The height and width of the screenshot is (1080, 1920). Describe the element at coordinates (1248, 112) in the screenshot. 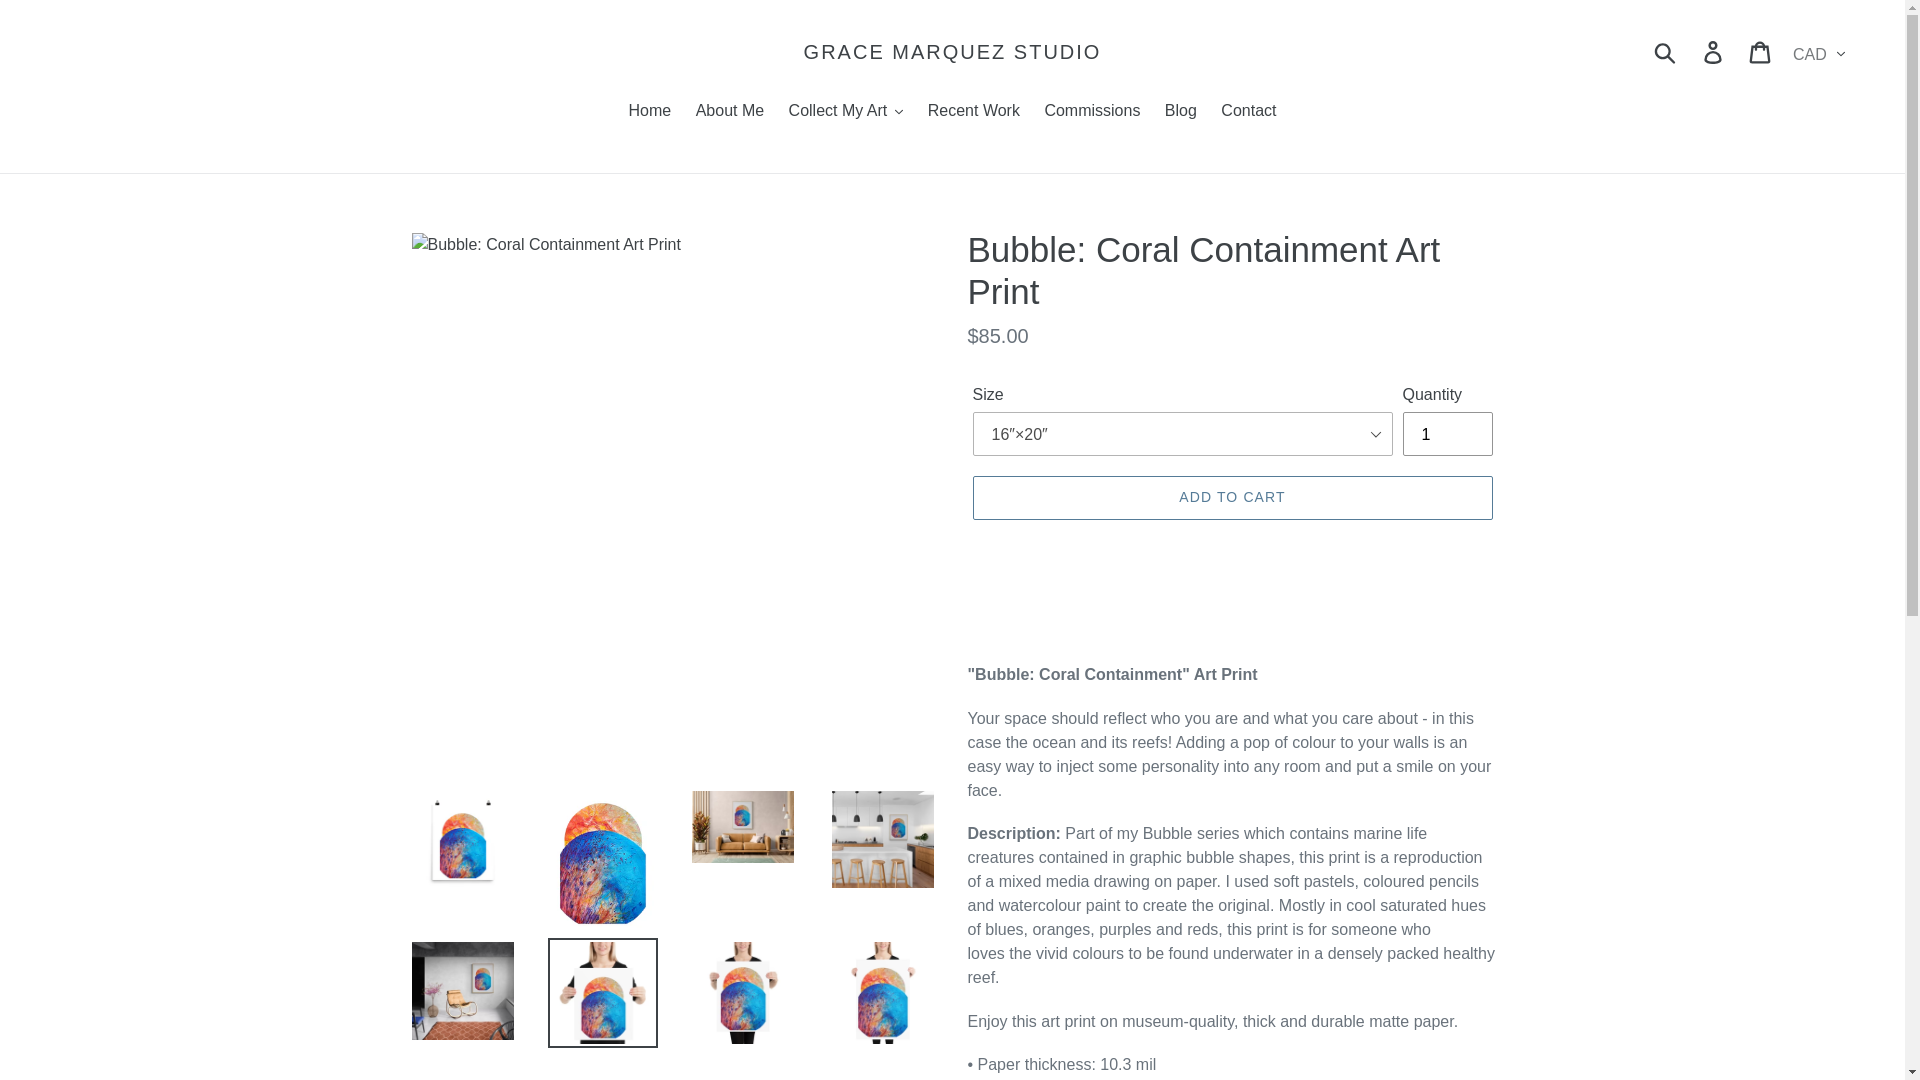

I see `Contact` at that location.